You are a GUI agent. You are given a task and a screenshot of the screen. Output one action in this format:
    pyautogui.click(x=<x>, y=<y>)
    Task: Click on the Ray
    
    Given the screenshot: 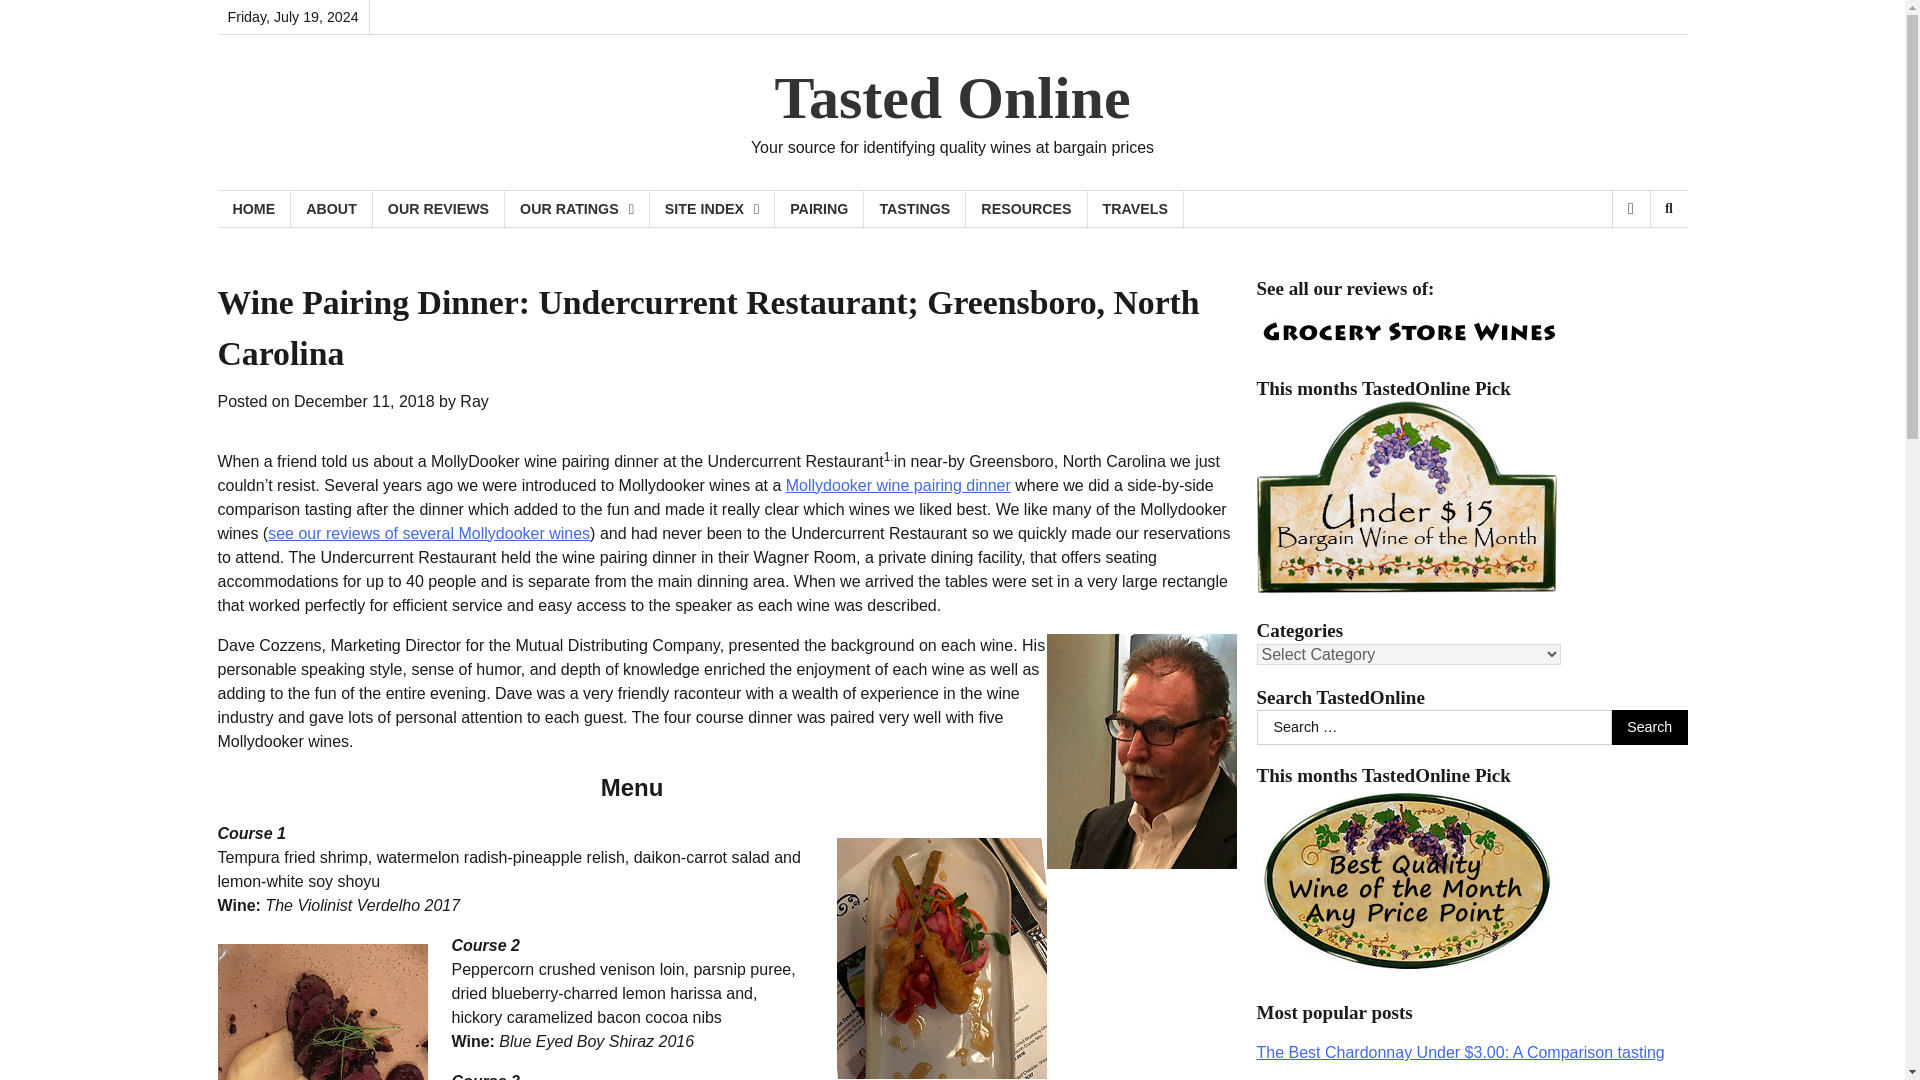 What is the action you would take?
    pyautogui.click(x=474, y=402)
    